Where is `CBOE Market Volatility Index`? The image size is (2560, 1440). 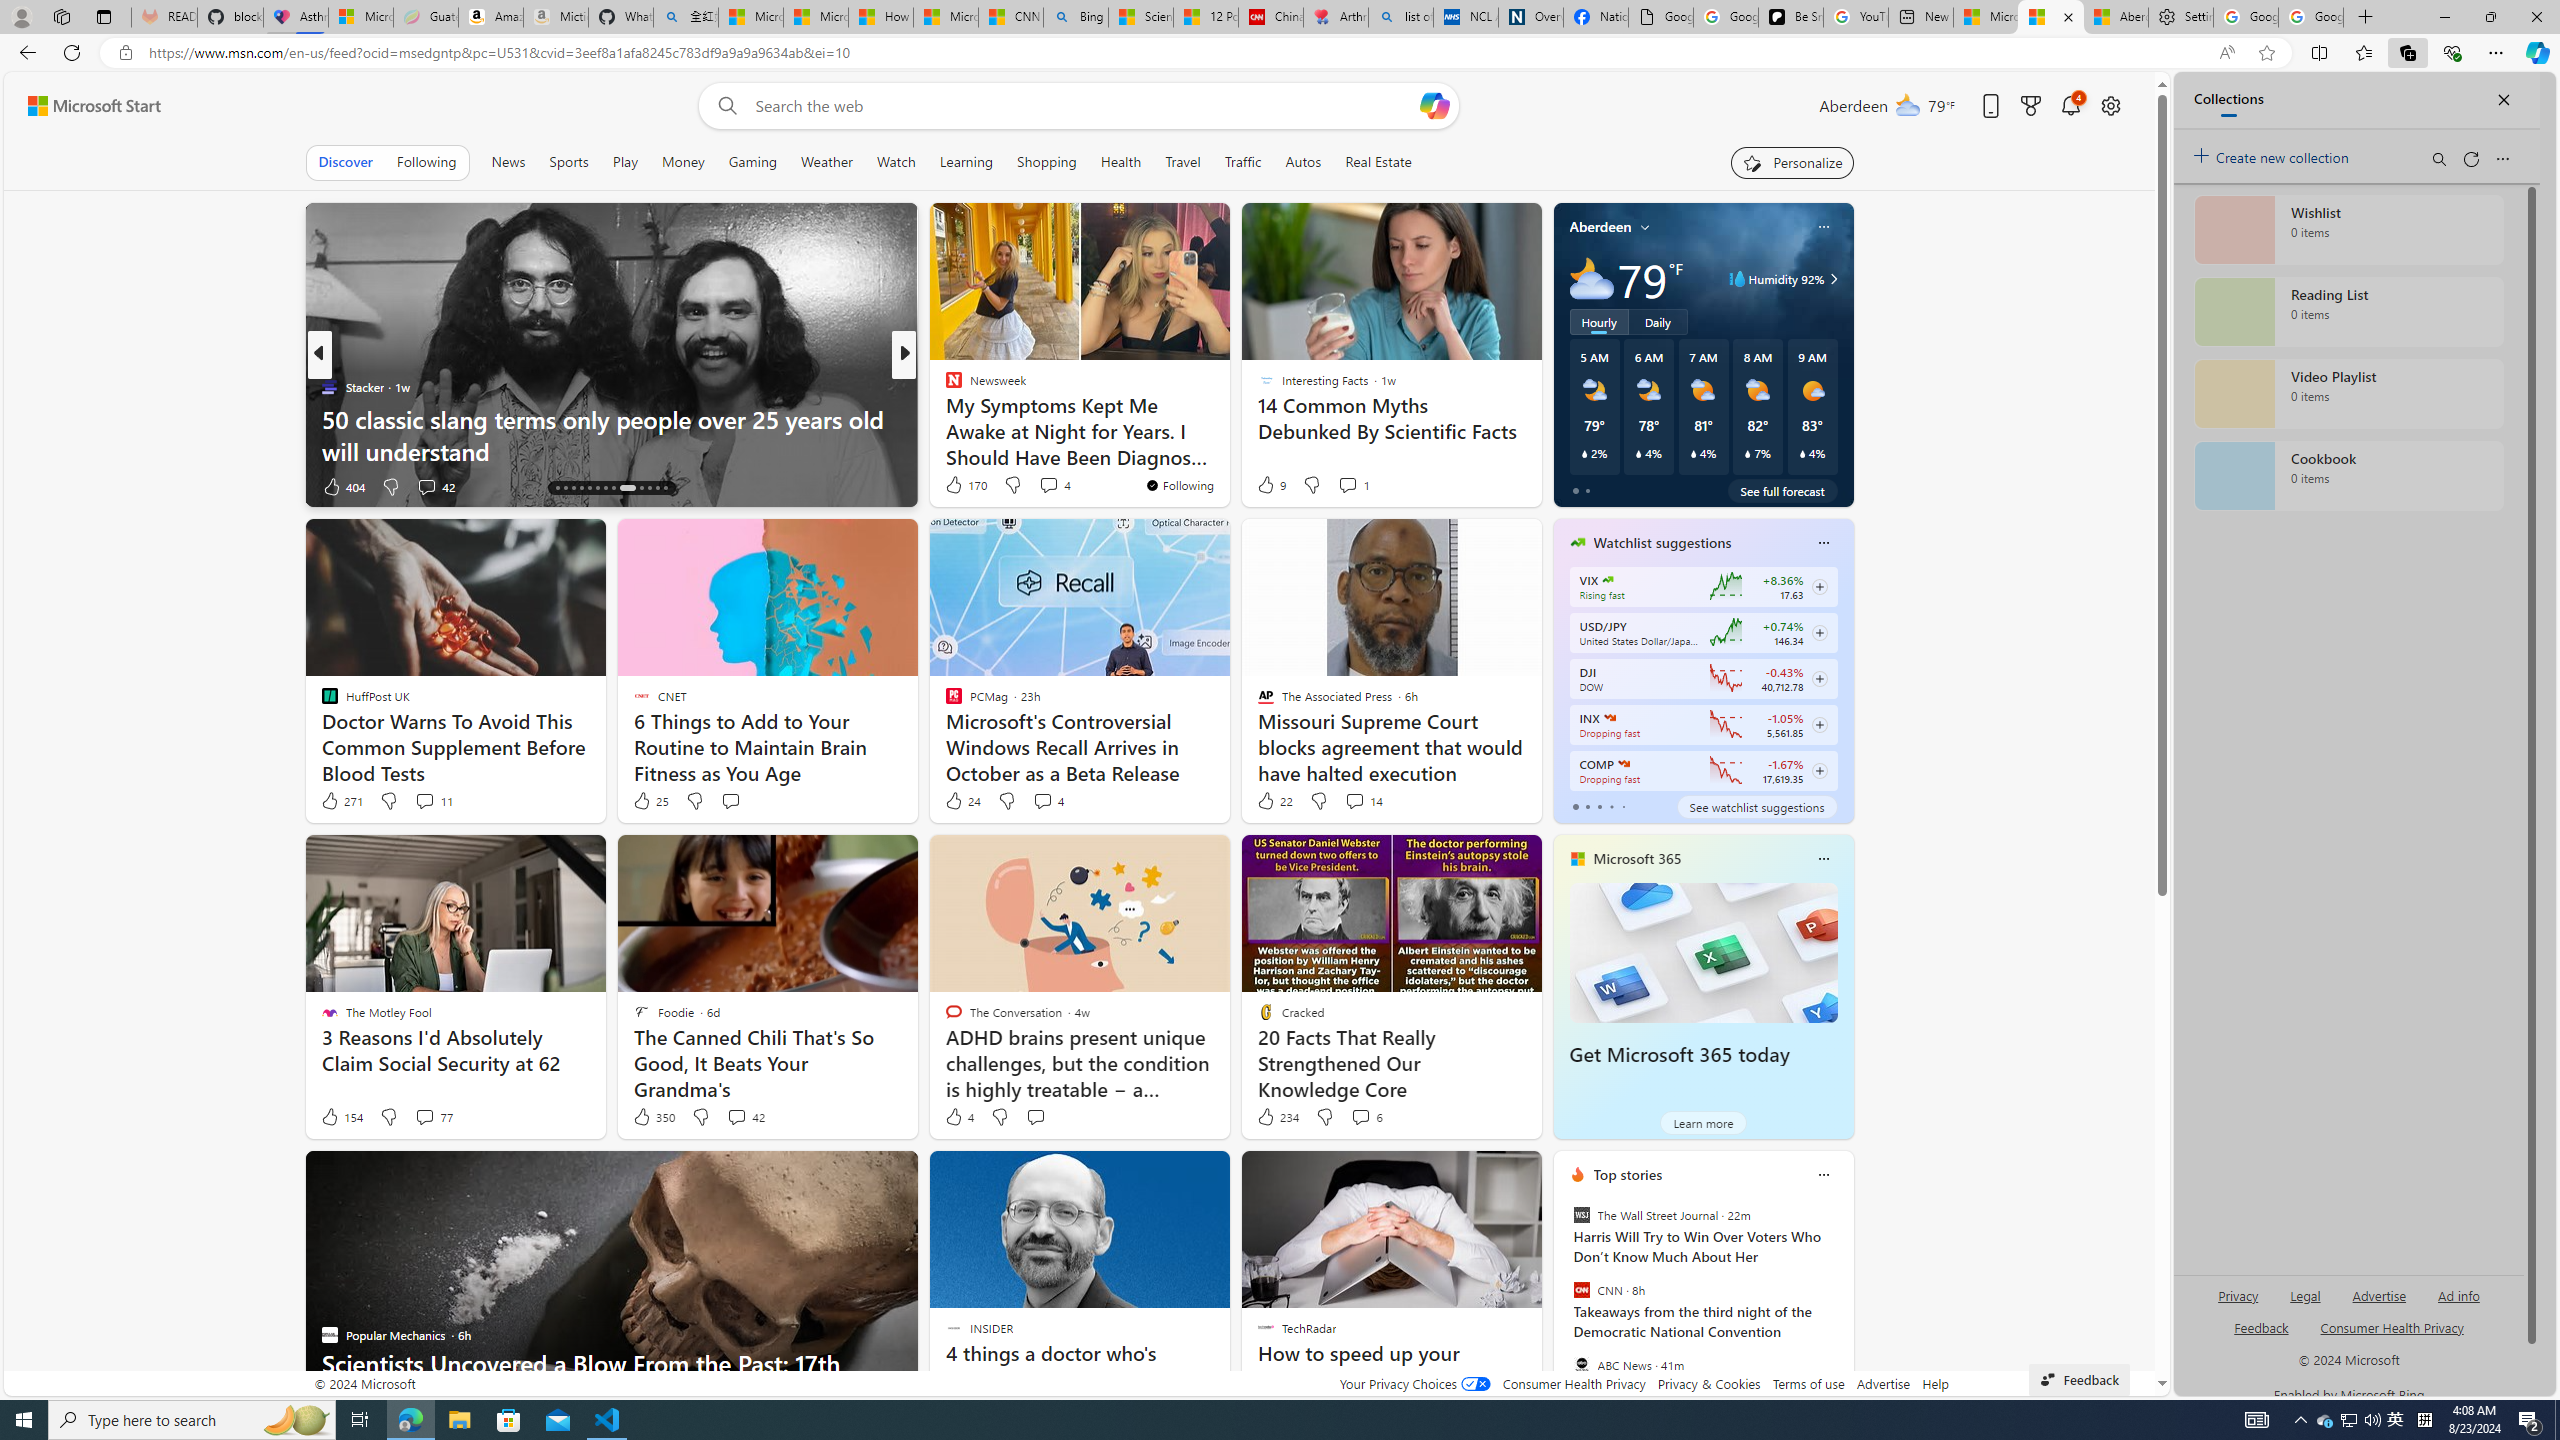 CBOE Market Volatility Index is located at coordinates (1608, 580).